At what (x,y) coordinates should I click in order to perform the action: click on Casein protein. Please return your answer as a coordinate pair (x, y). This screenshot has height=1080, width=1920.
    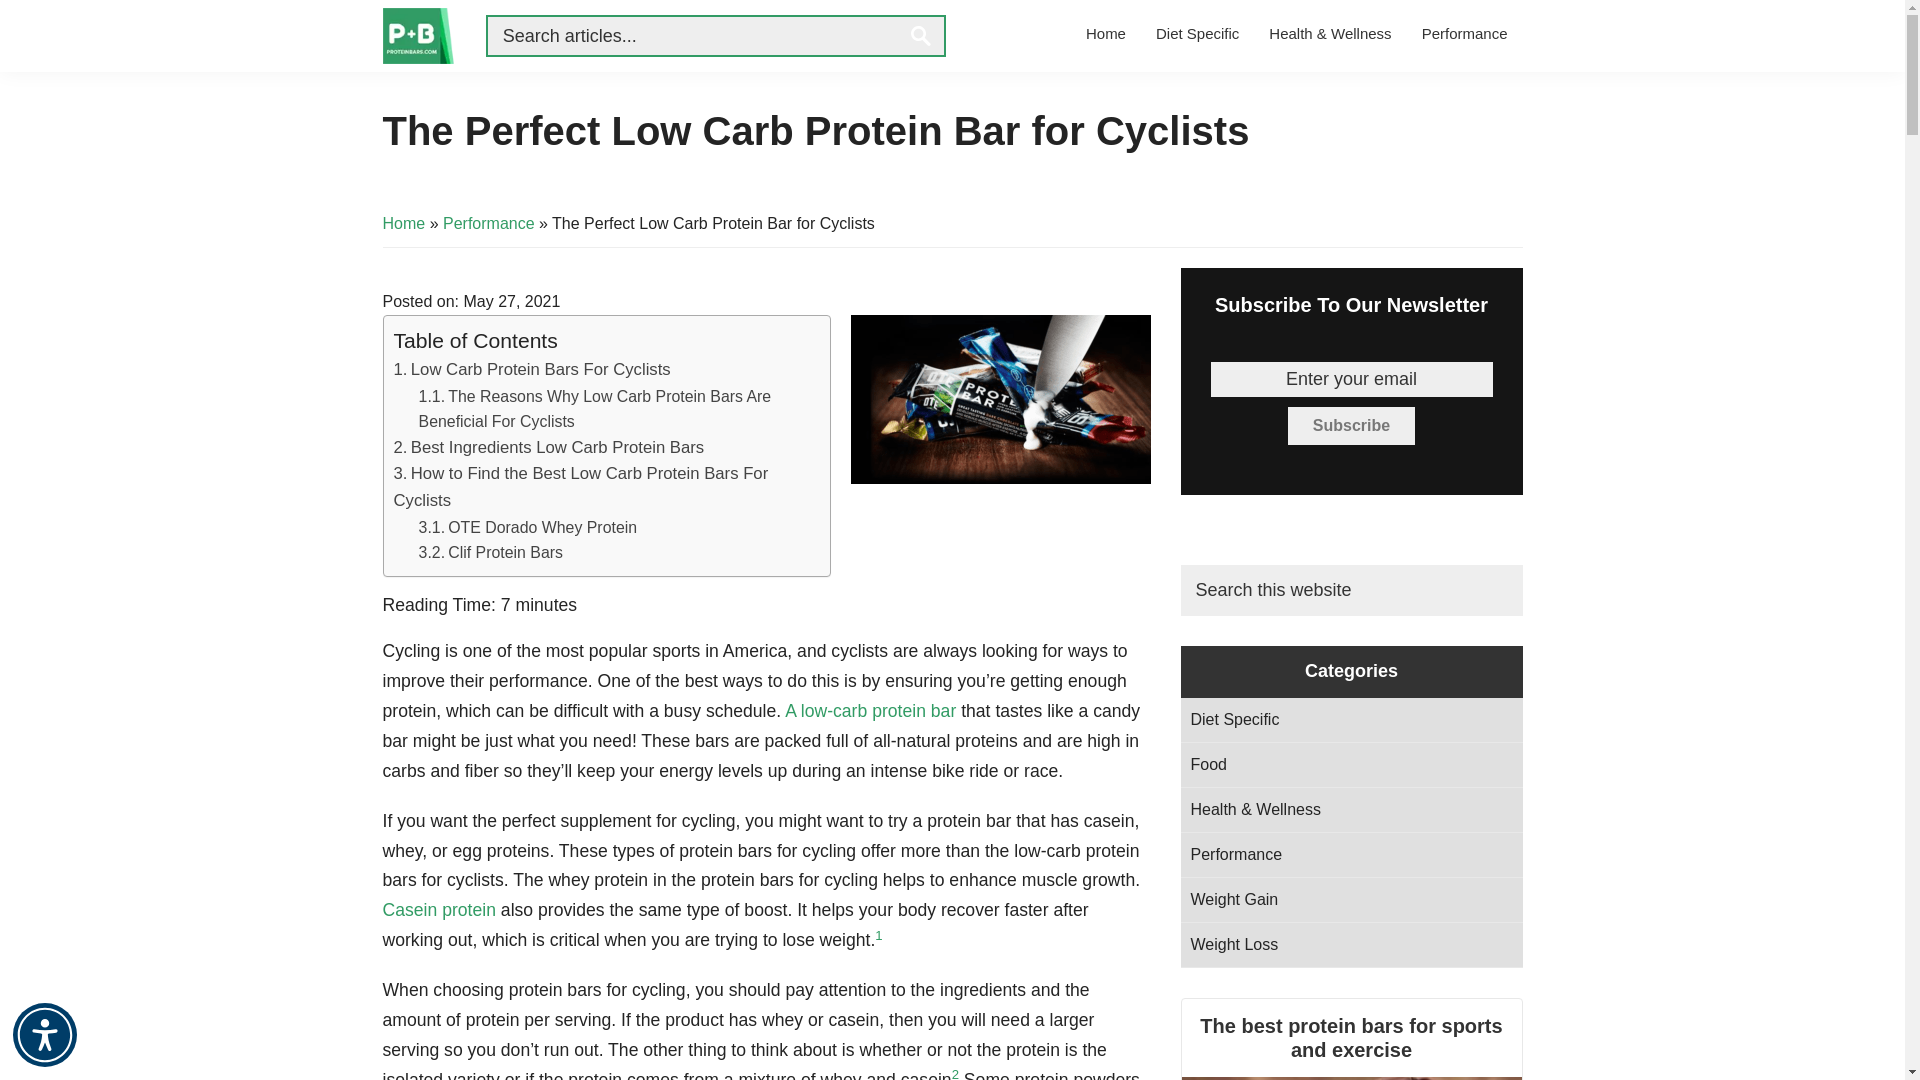
    Looking at the image, I should click on (438, 910).